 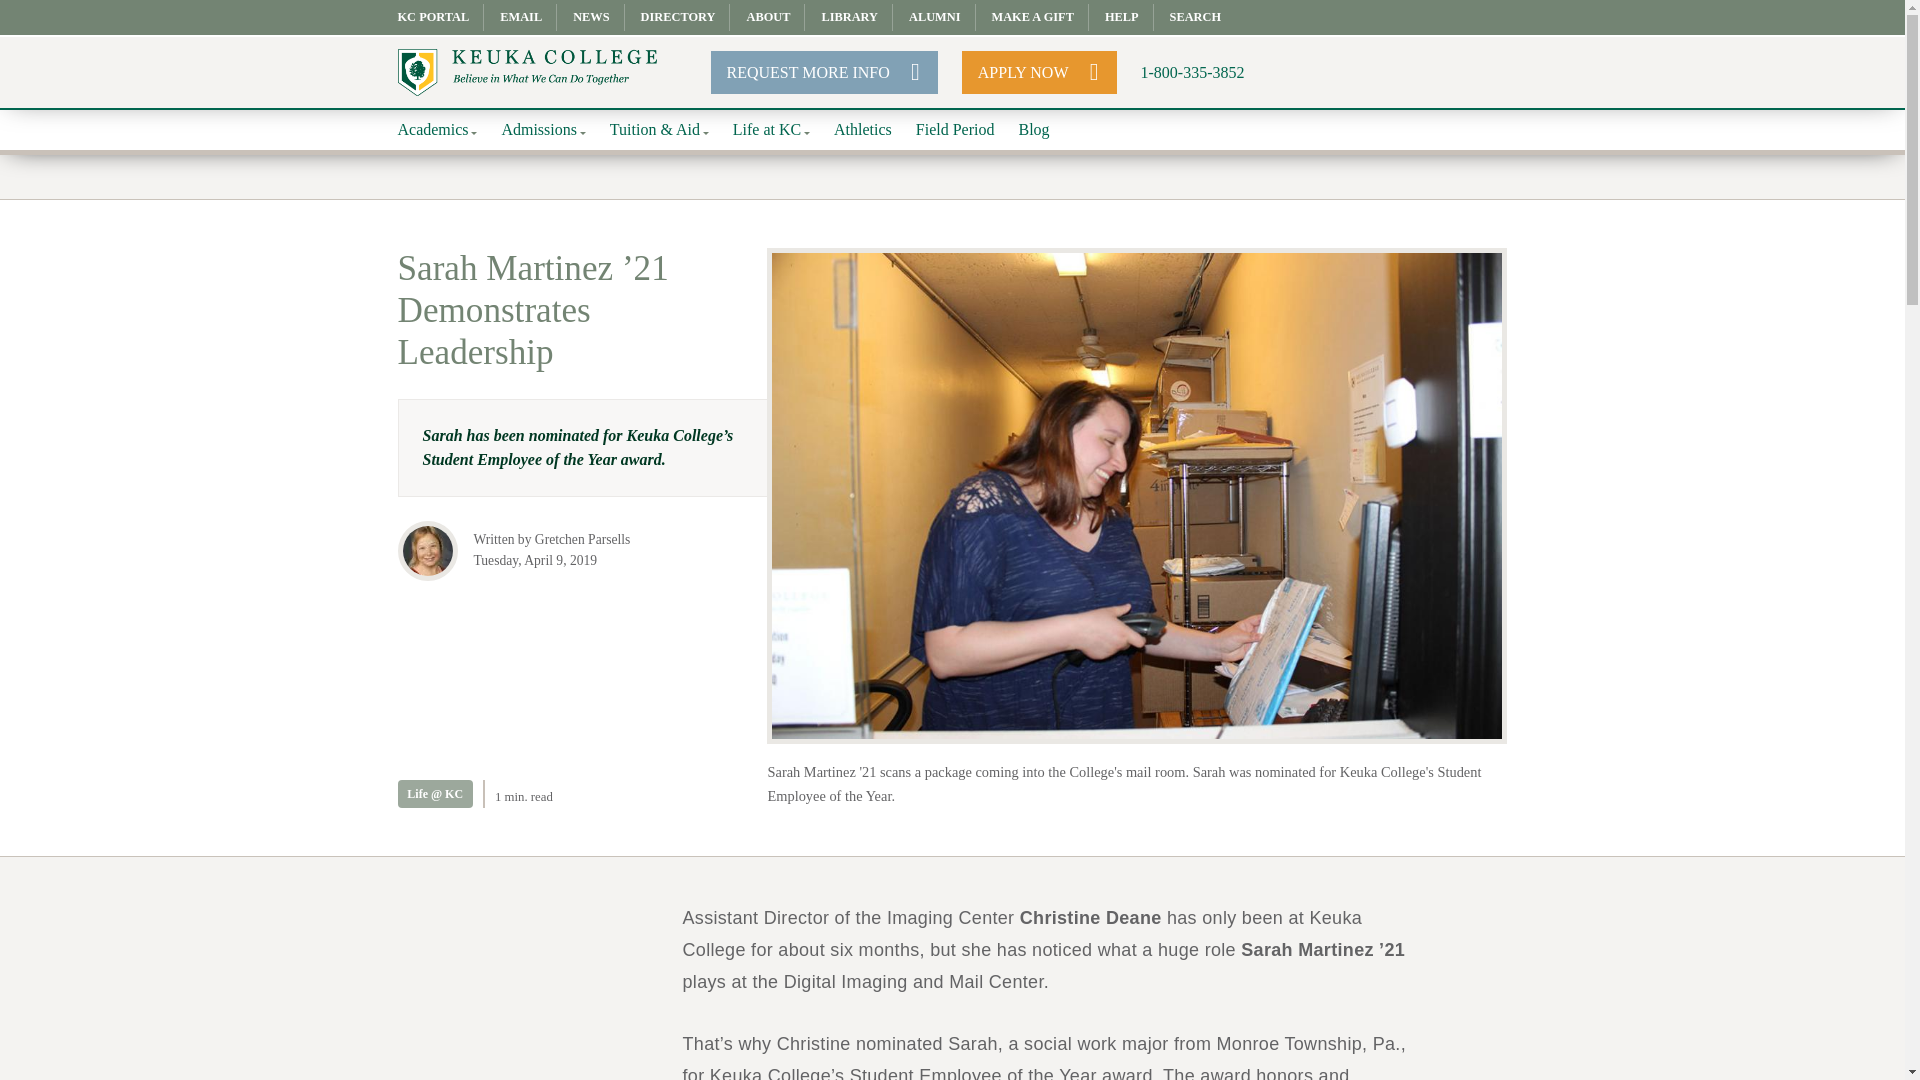 I want to click on 1-800-335-3852, so click(x=1192, y=72).